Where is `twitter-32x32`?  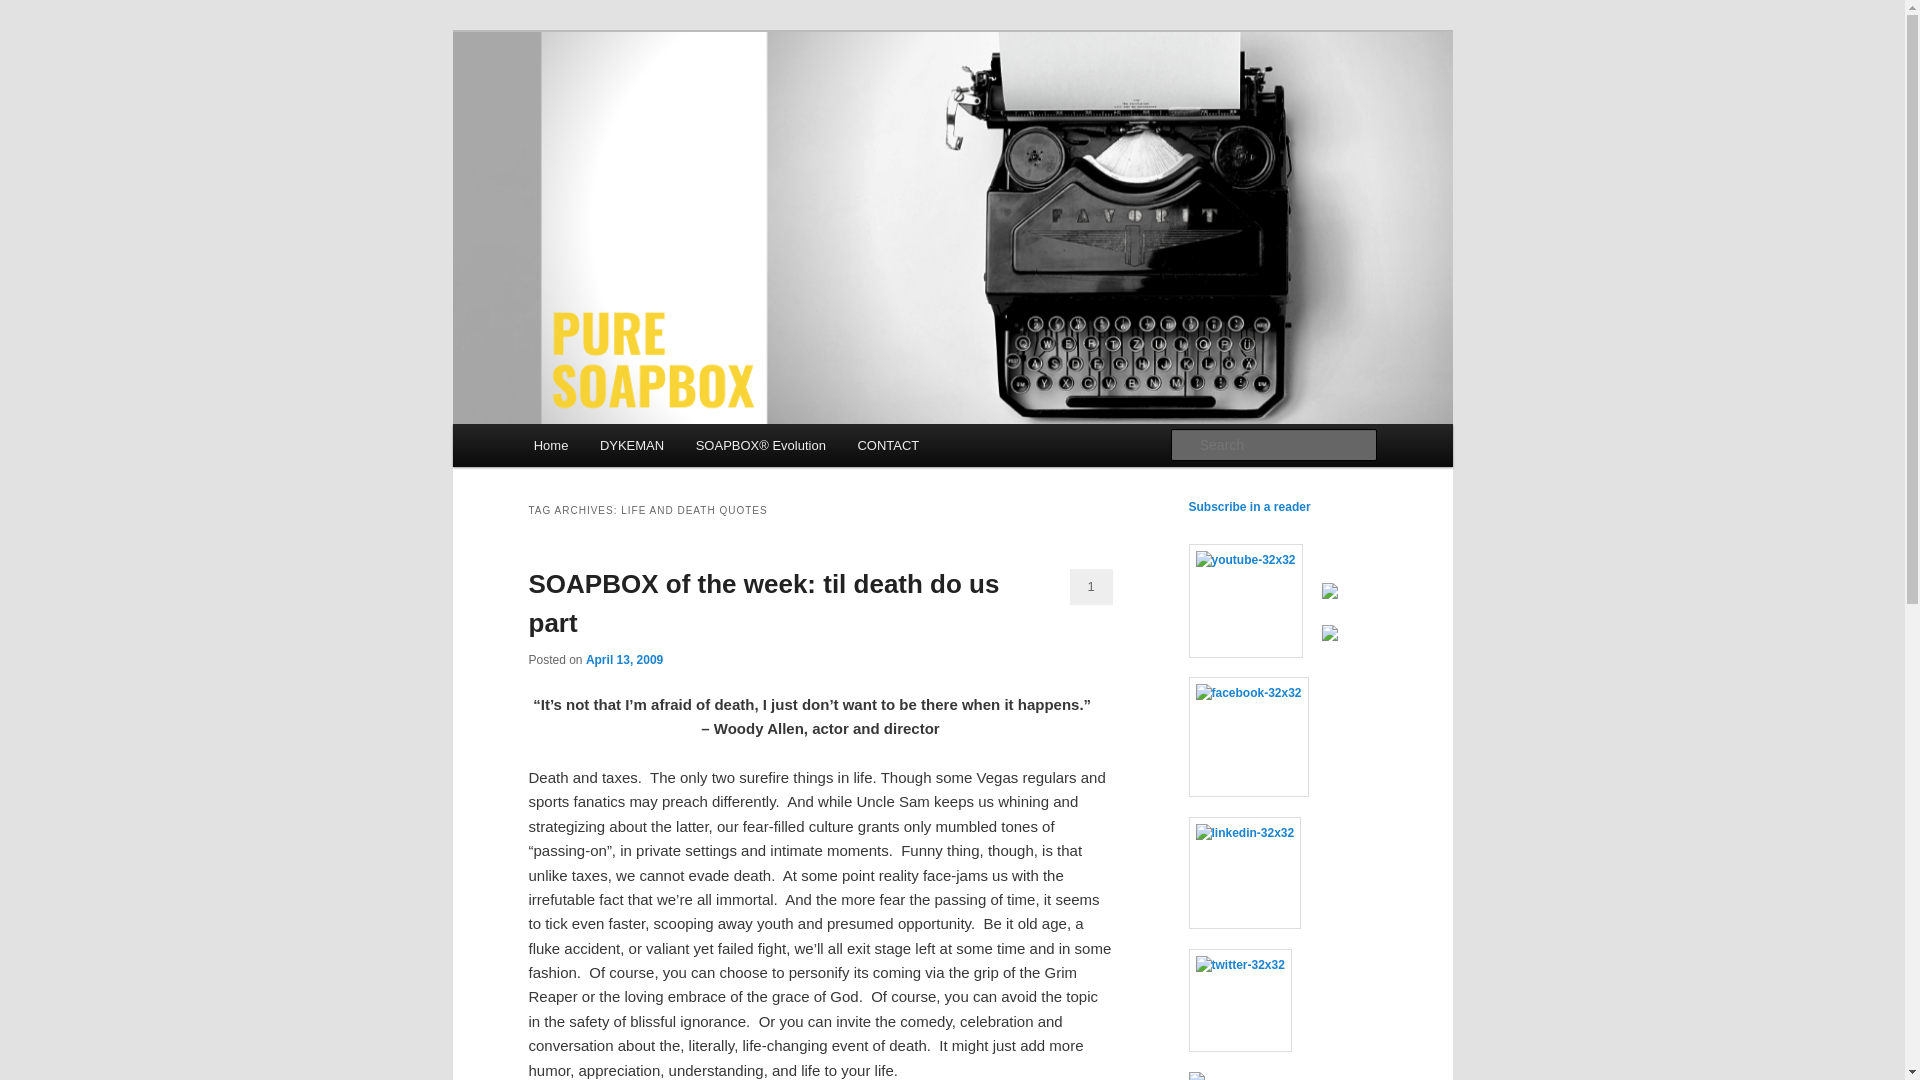
twitter-32x32 is located at coordinates (1239, 1000).